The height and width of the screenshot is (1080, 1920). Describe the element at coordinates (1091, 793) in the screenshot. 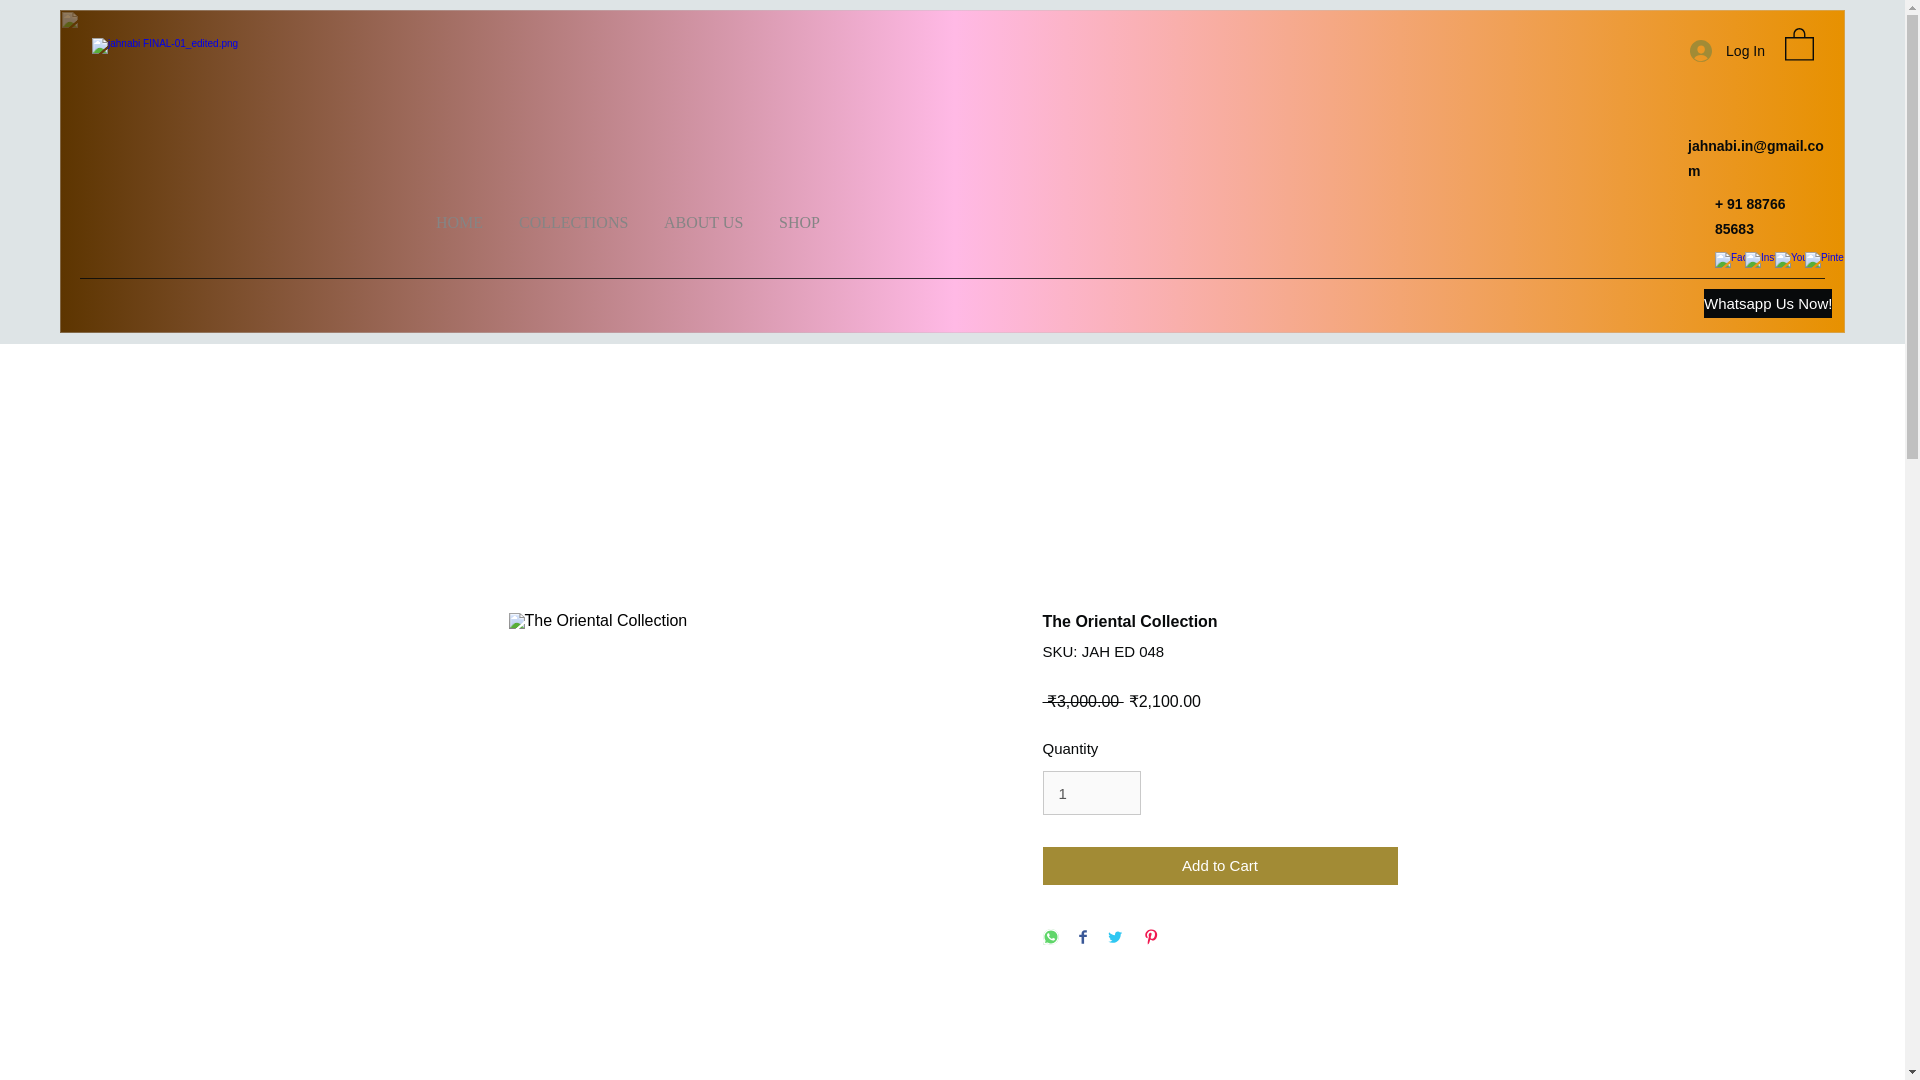

I see `1` at that location.